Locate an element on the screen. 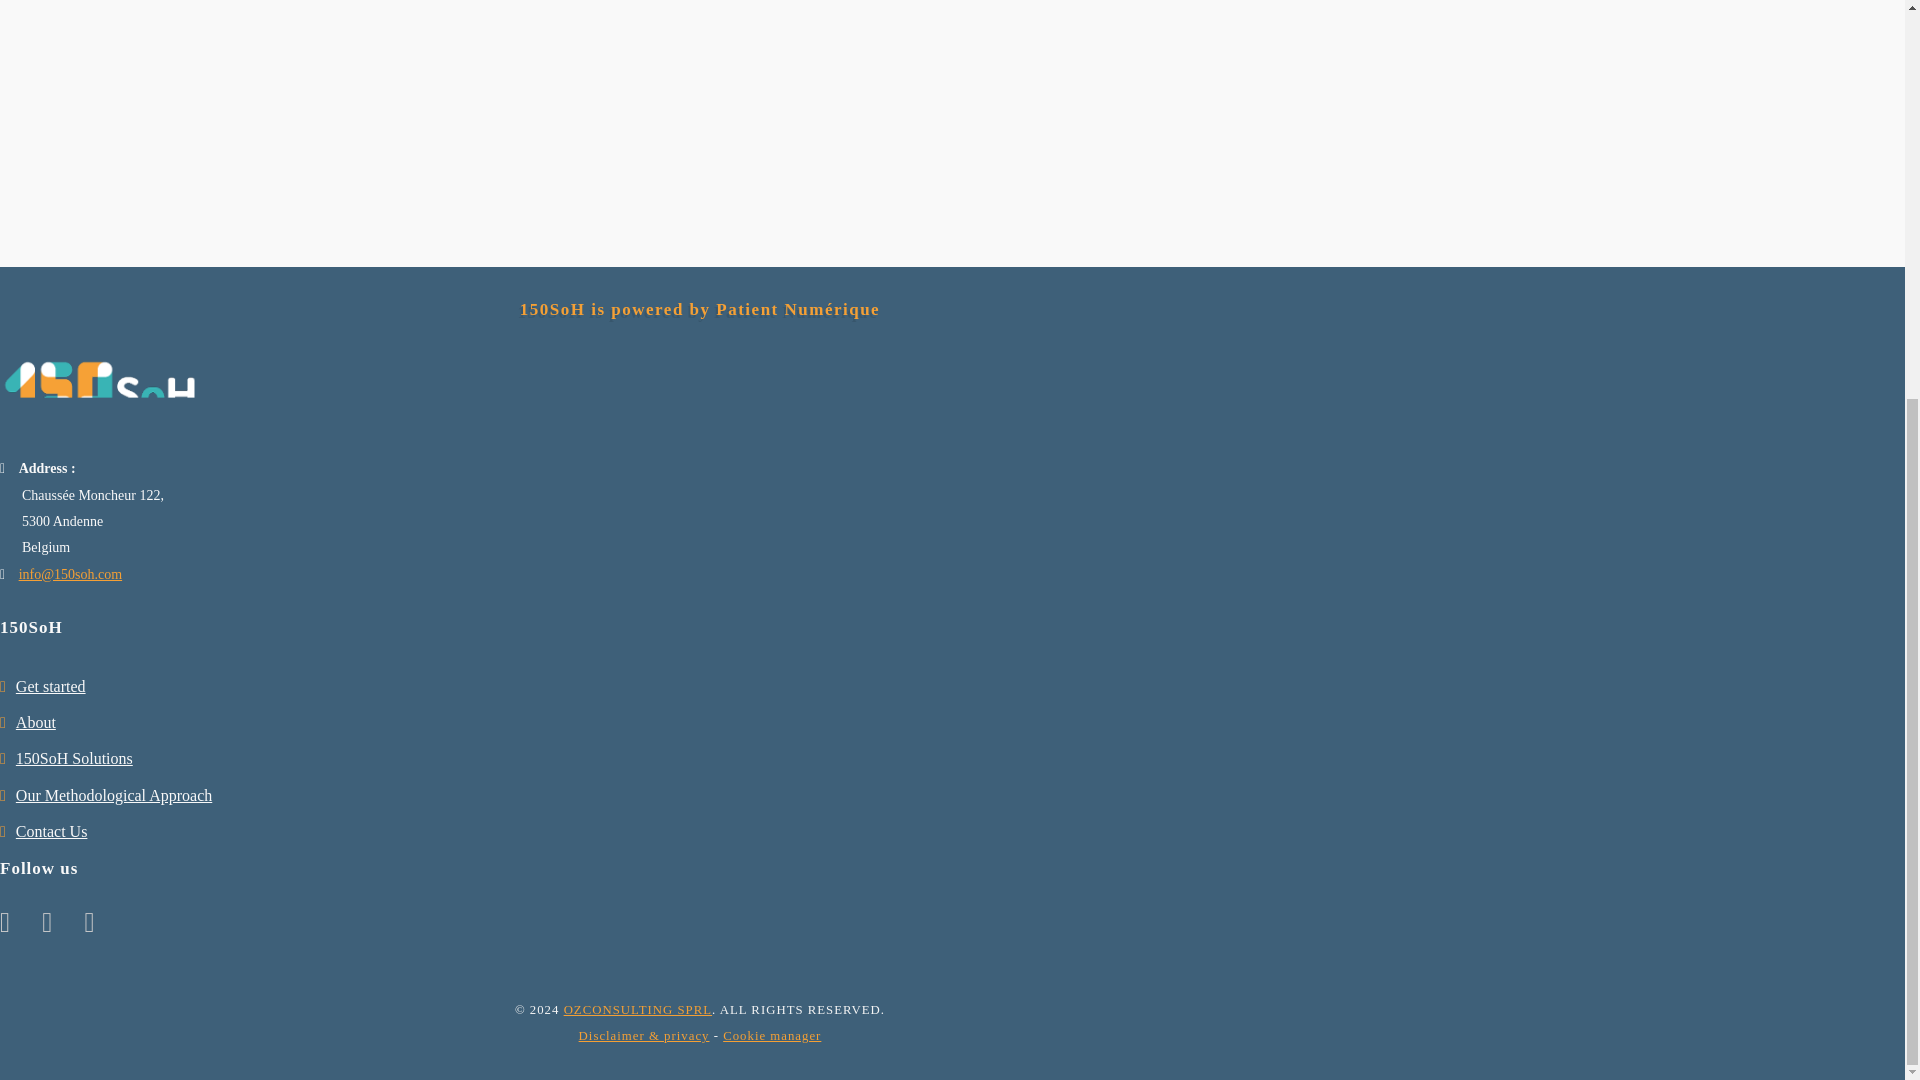 This screenshot has height=1080, width=1920. OZCONSULTING SPRL is located at coordinates (638, 1010).